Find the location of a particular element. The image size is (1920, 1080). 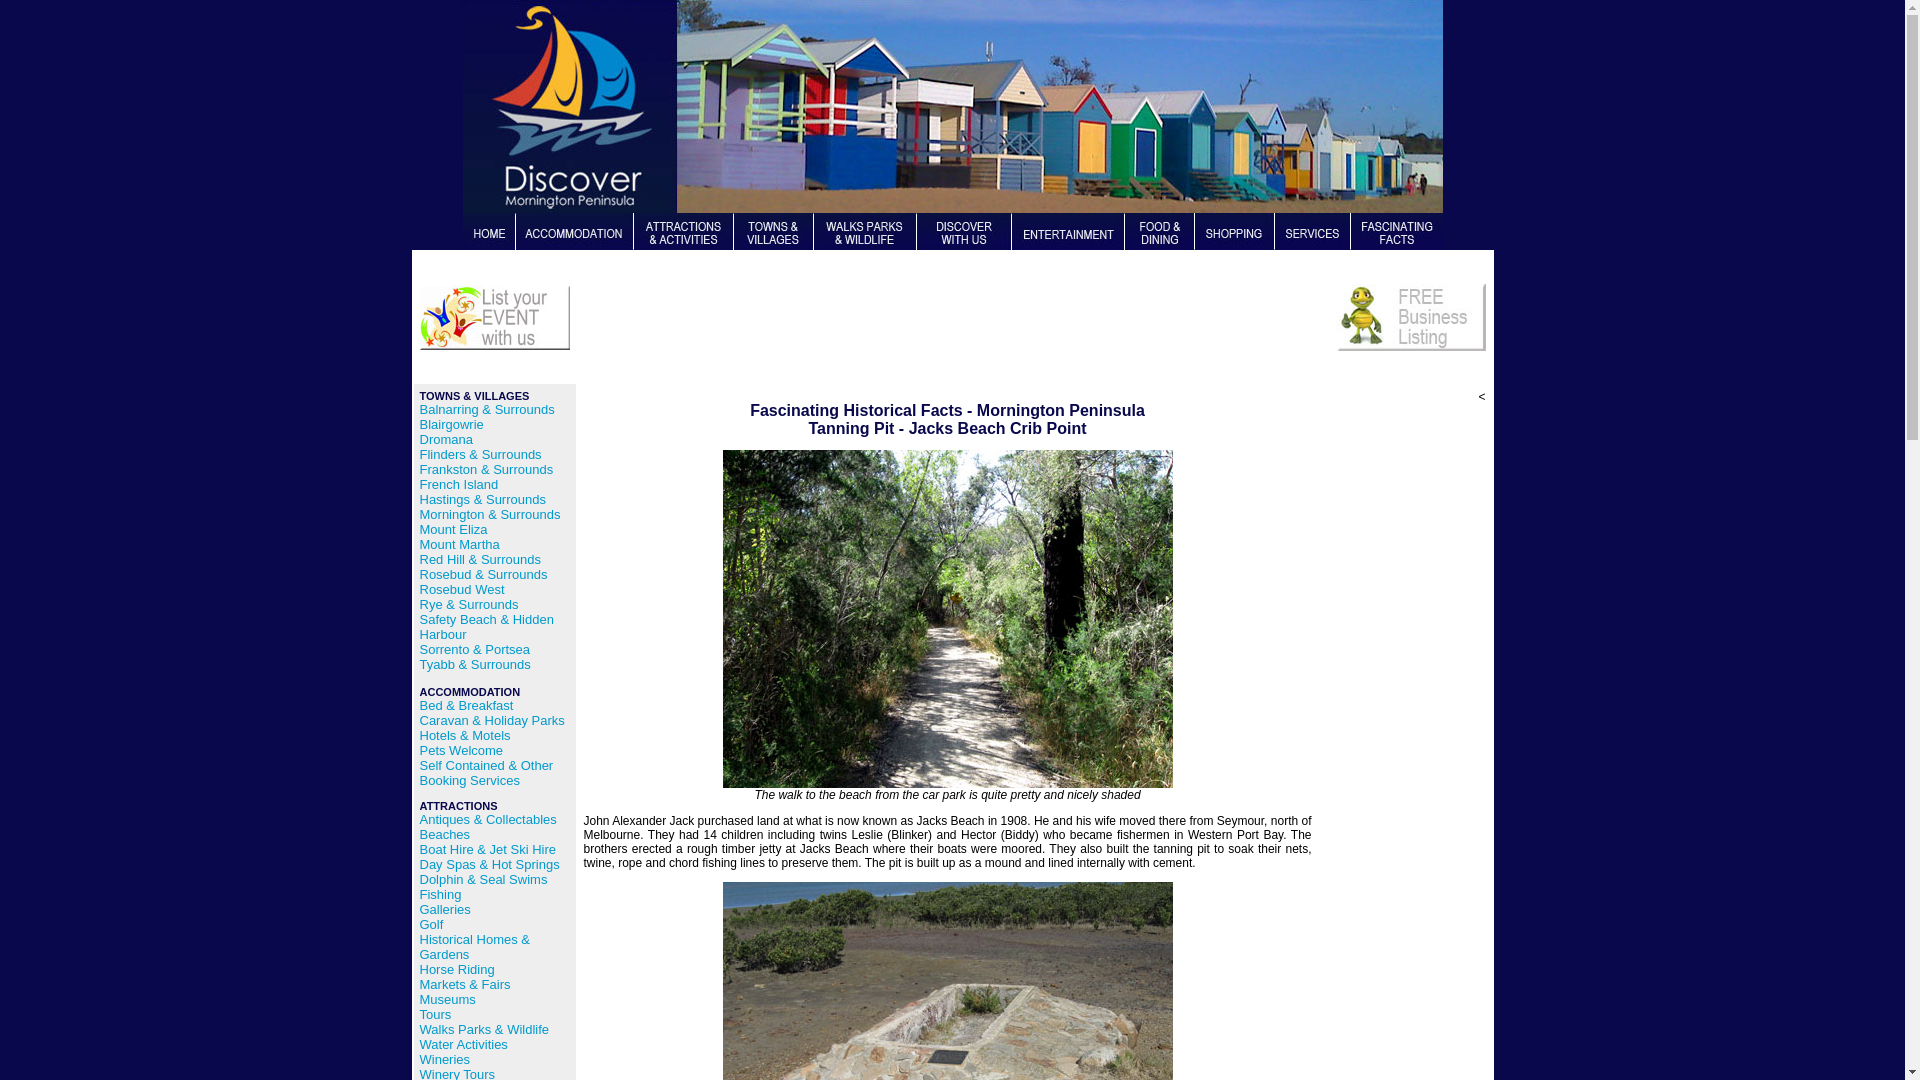

Advertisement is located at coordinates (948, 331).